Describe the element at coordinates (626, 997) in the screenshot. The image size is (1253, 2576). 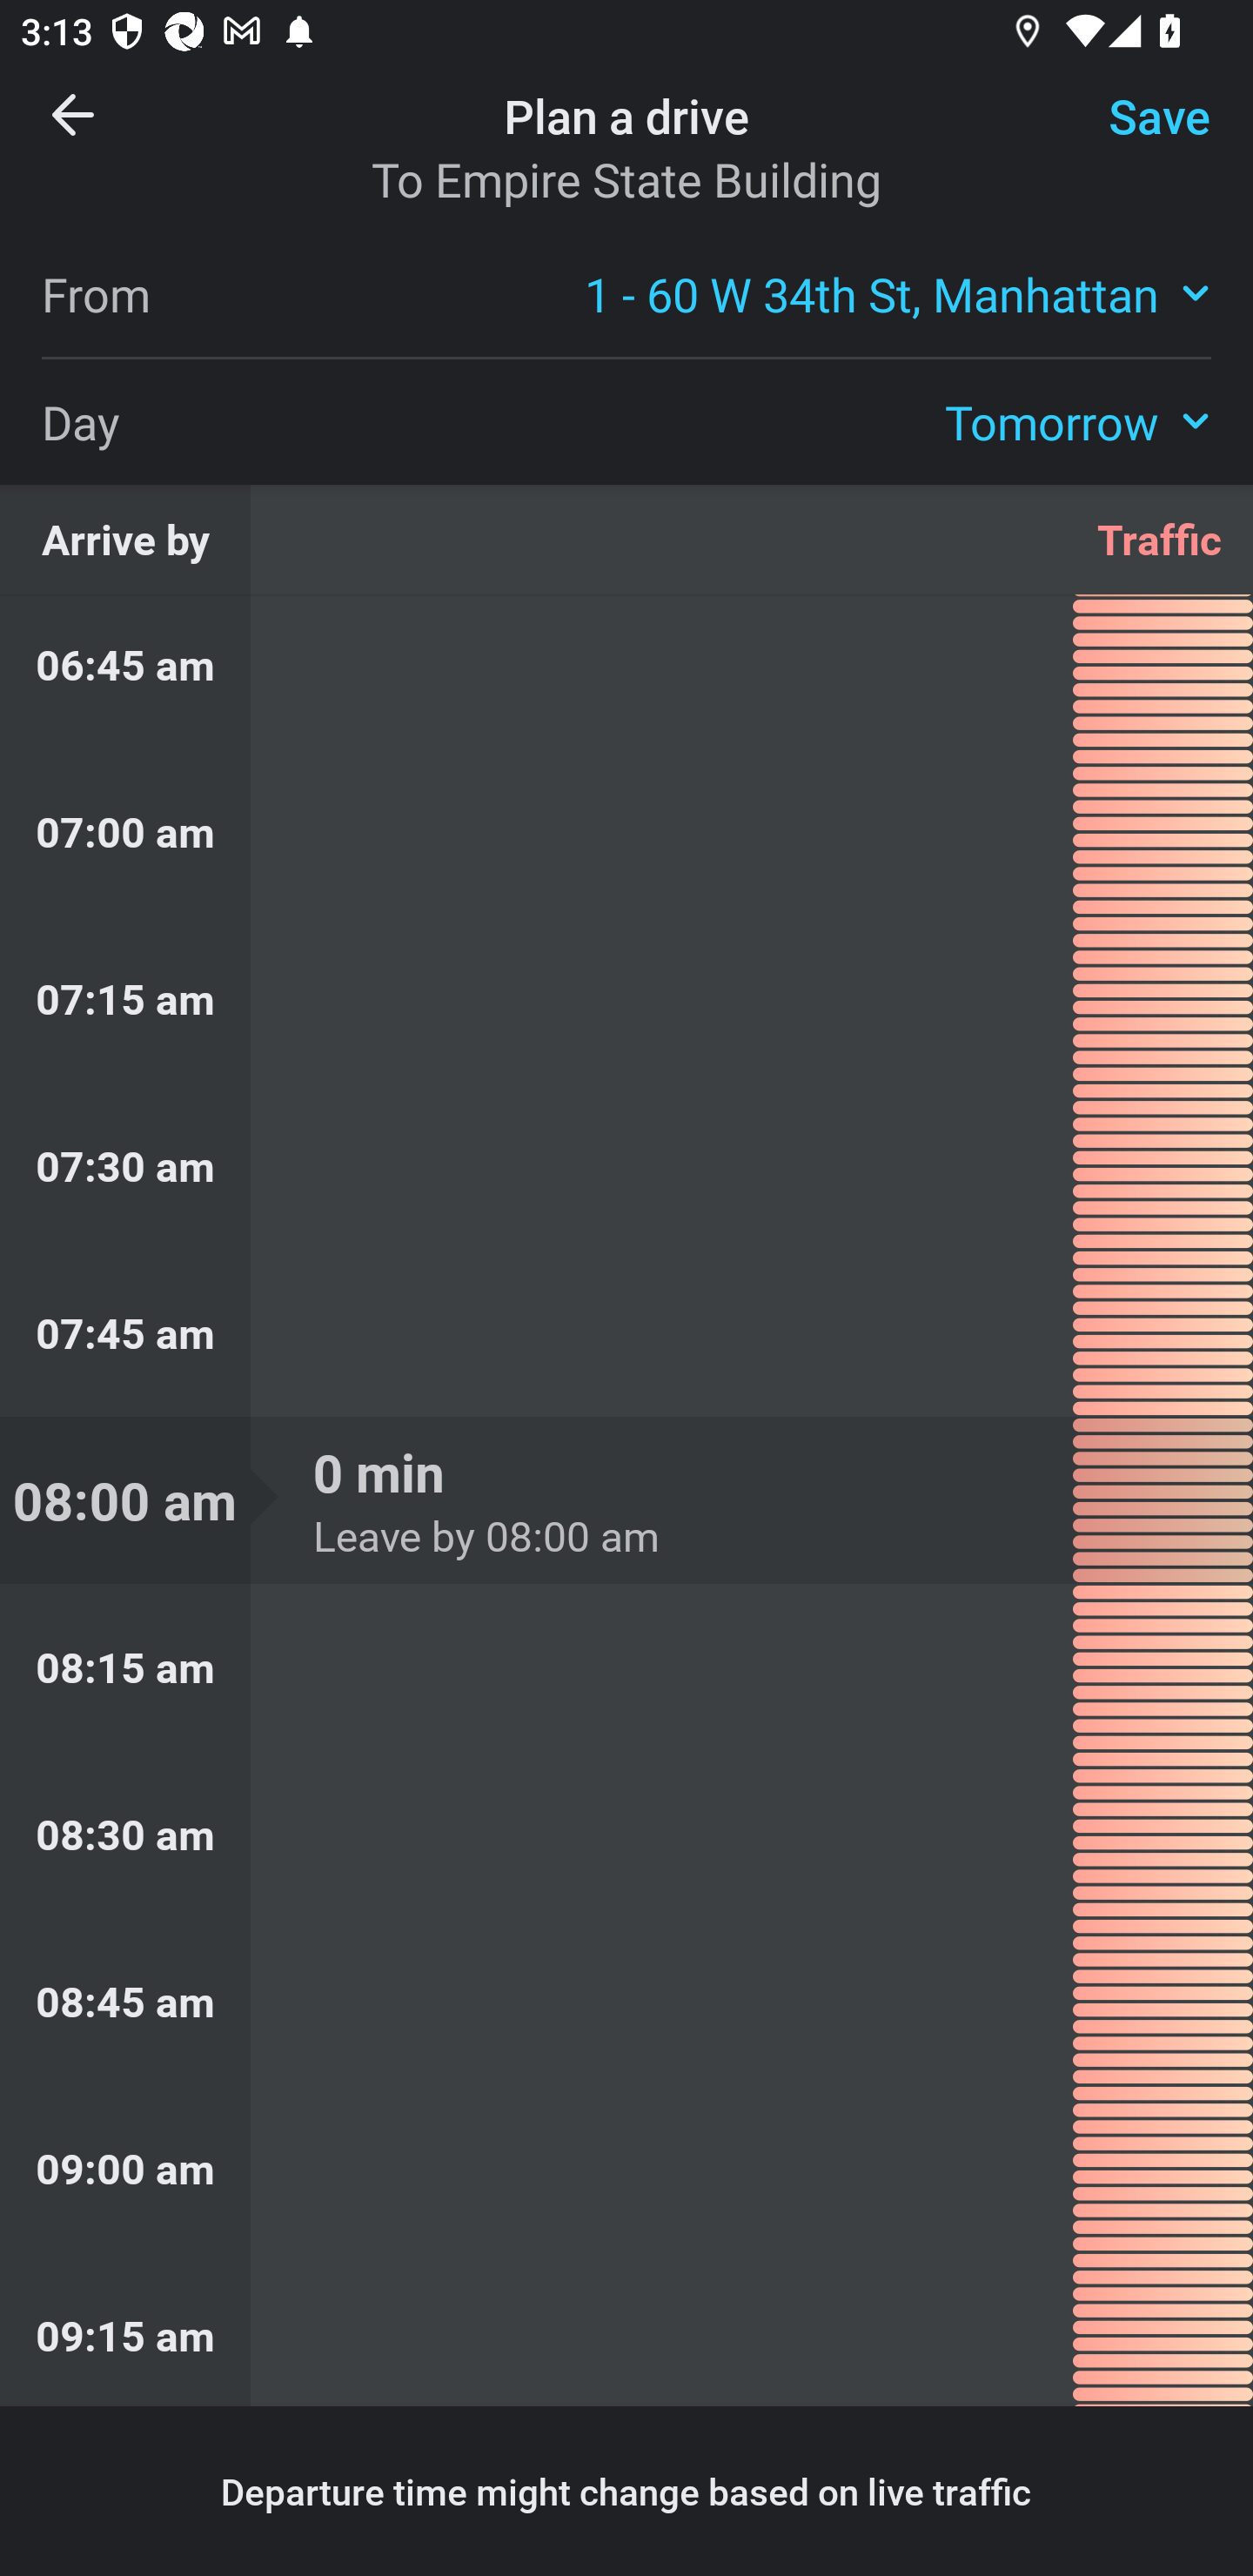
I see `07:15 am` at that location.